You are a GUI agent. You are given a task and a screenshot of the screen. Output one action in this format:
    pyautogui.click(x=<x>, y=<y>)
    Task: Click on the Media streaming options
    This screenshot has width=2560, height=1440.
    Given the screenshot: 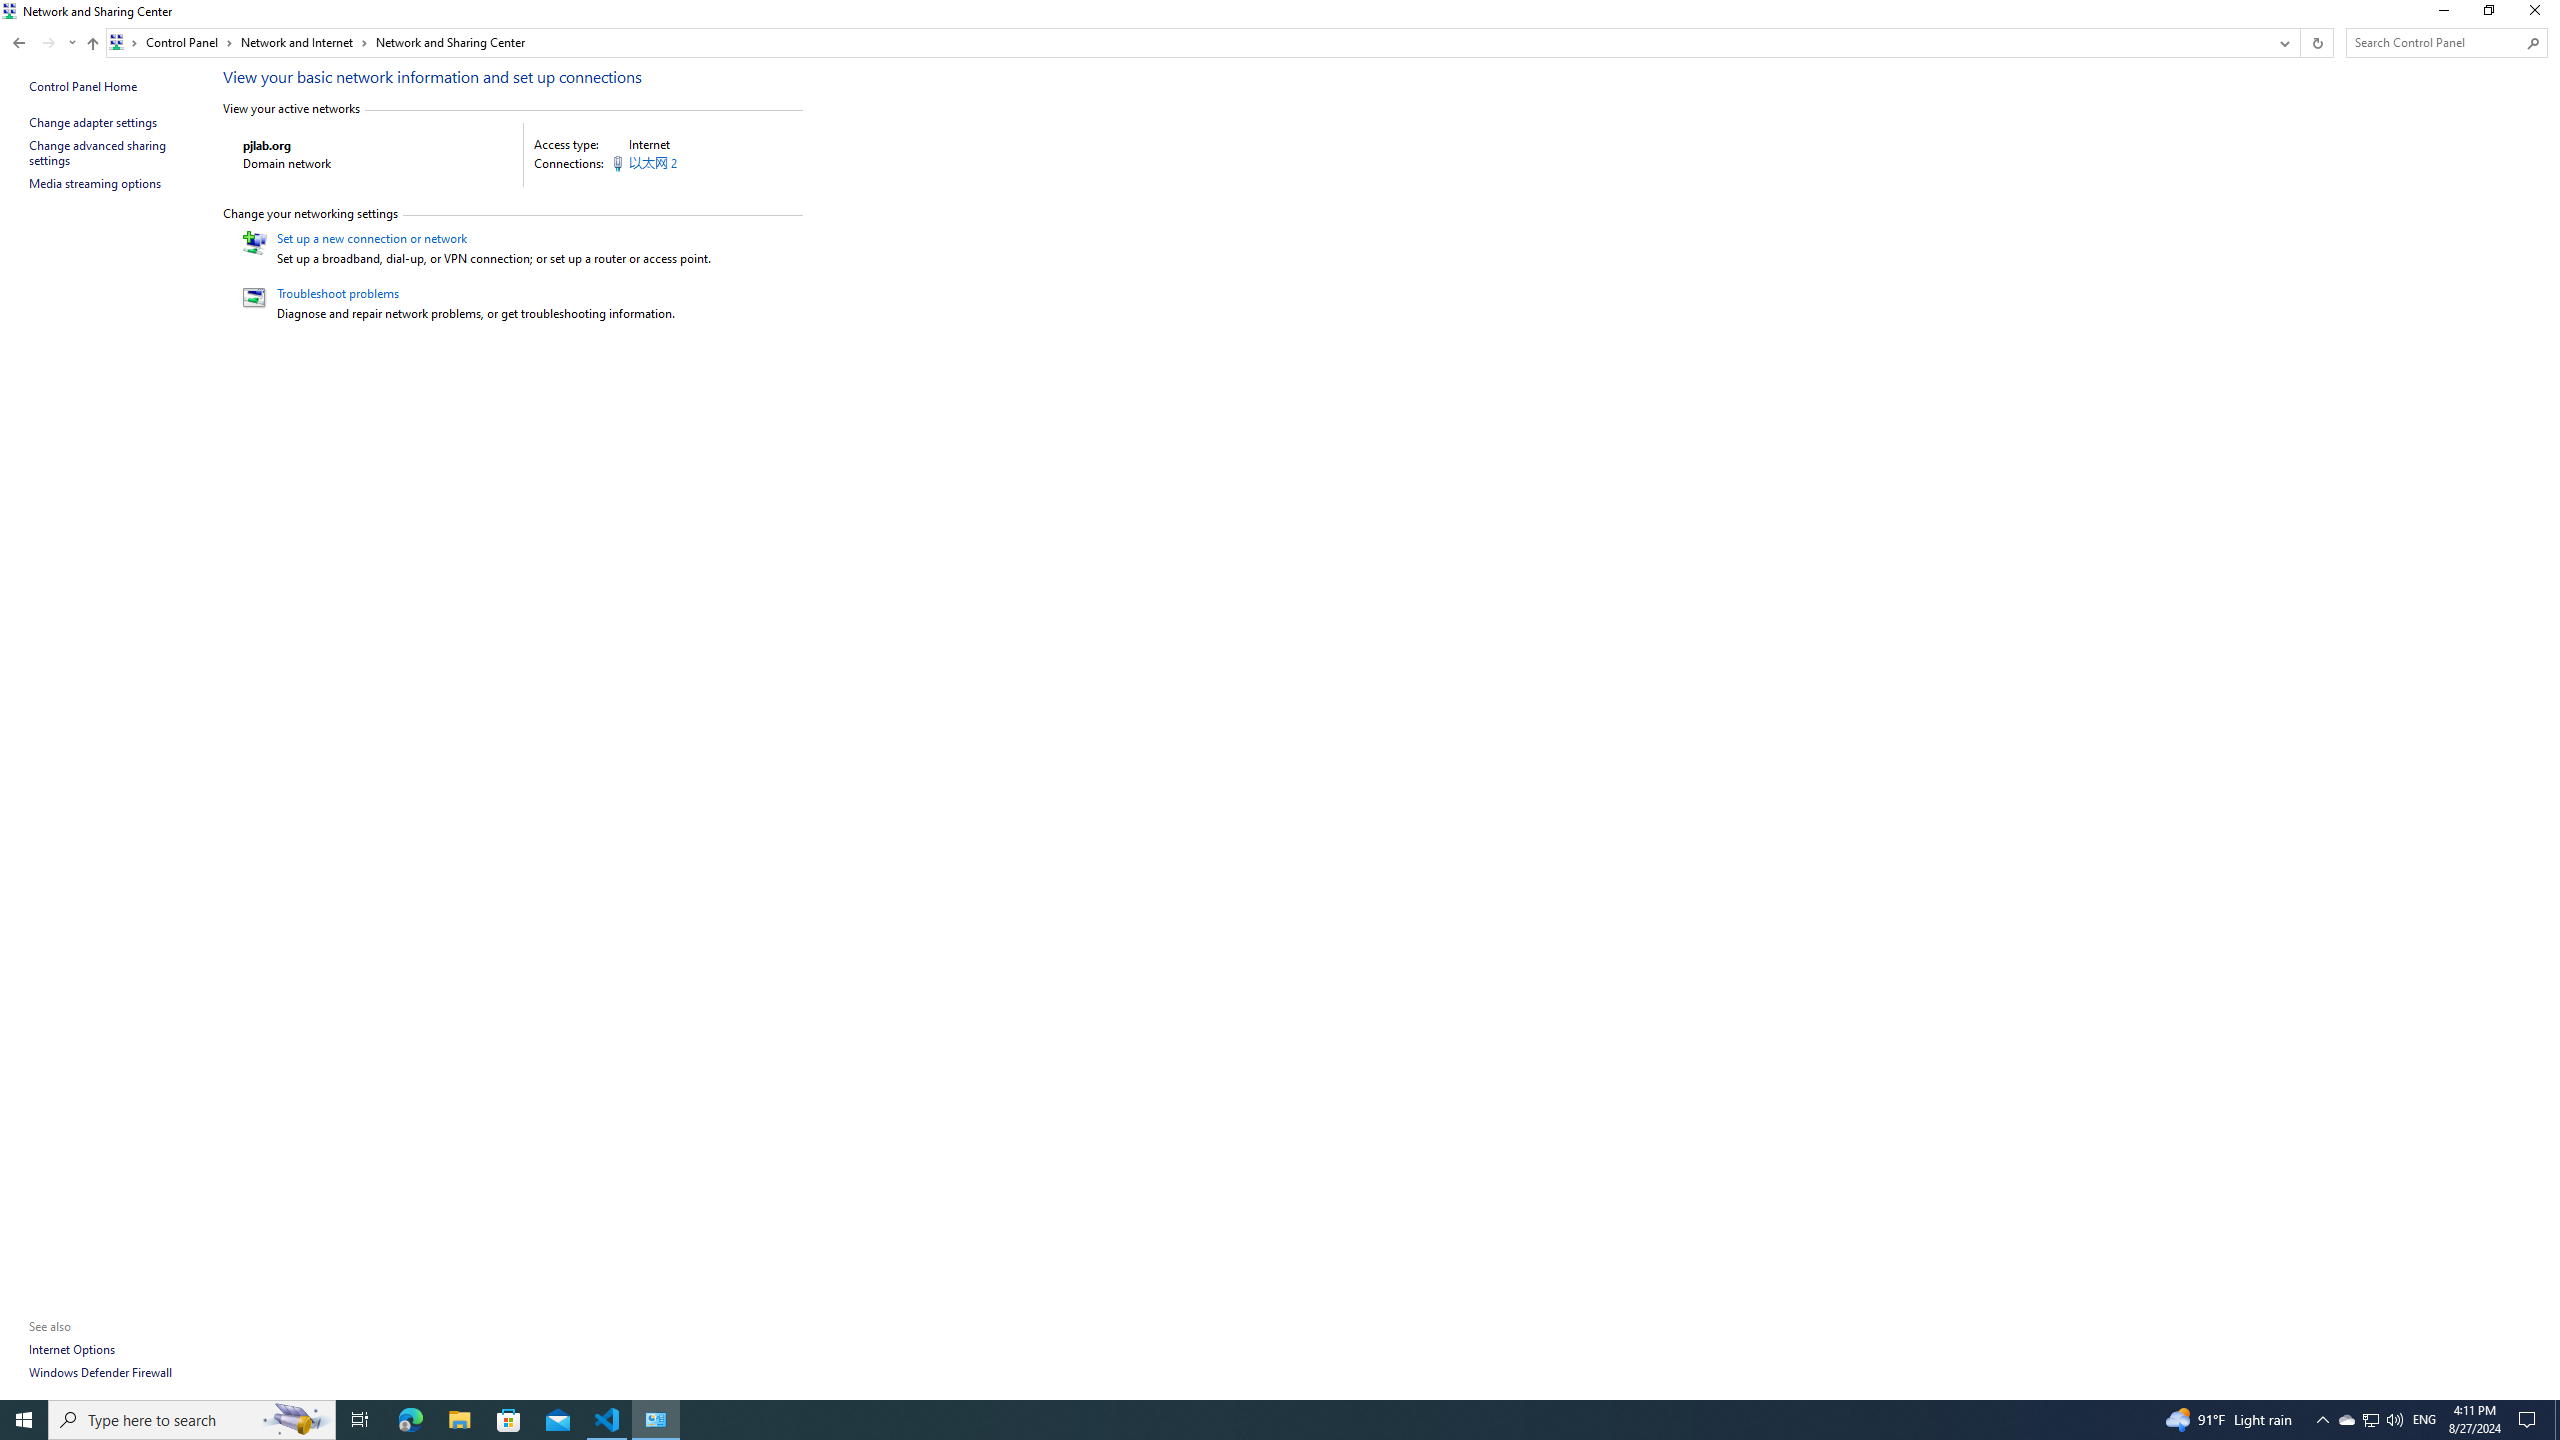 What is the action you would take?
    pyautogui.click(x=96, y=183)
    